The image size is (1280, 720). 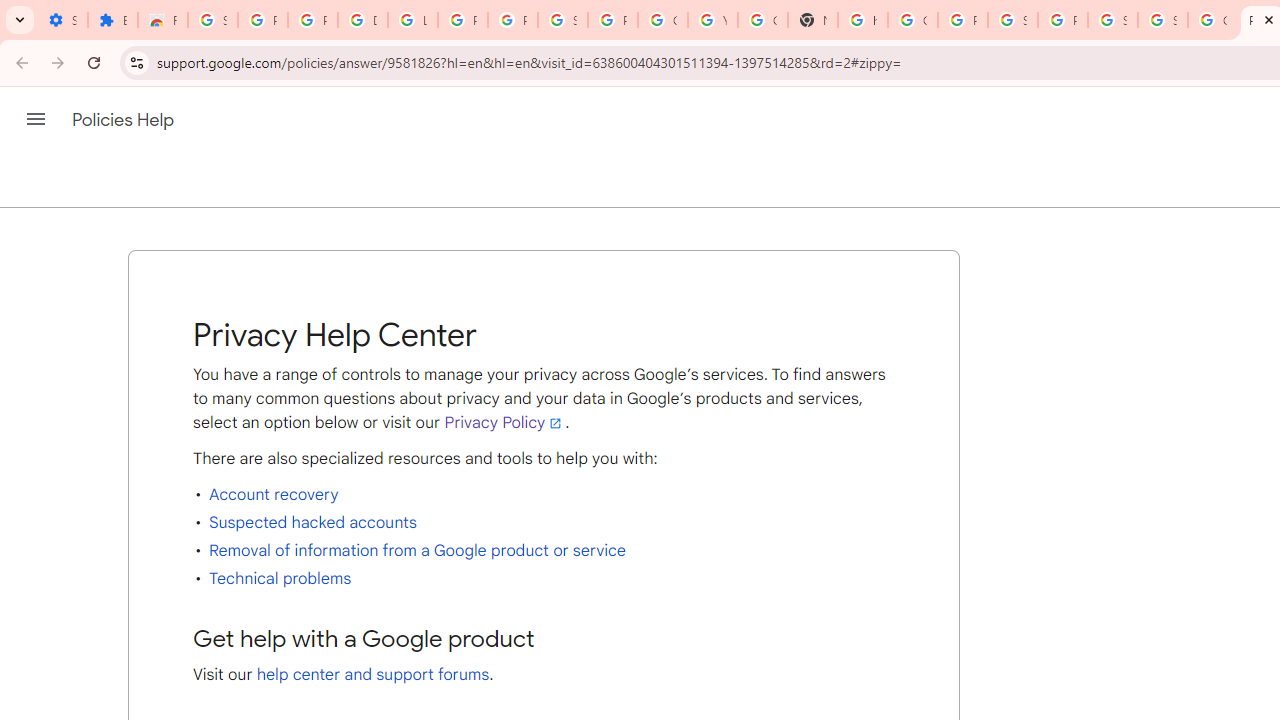 I want to click on New Tab, so click(x=813, y=20).